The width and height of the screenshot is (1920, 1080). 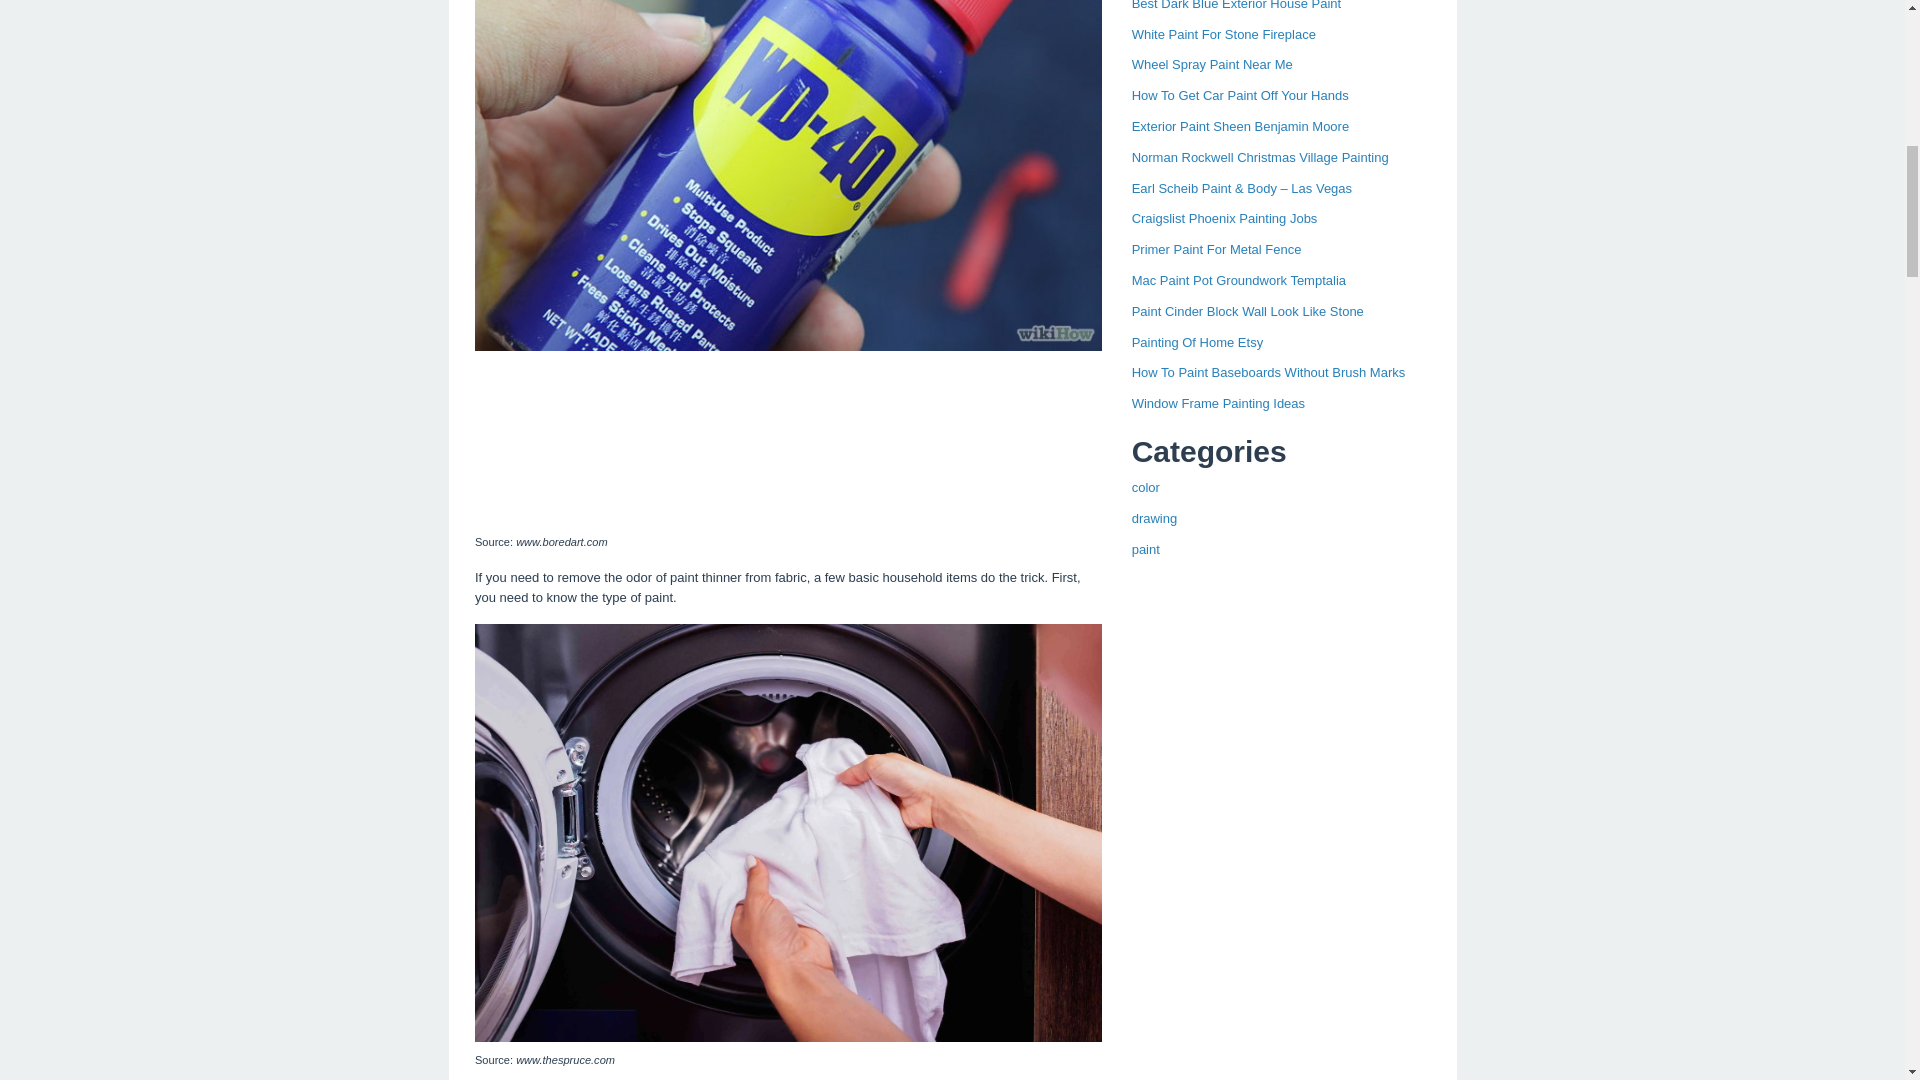 I want to click on Wheel Spray Paint Near Me, so click(x=1212, y=64).